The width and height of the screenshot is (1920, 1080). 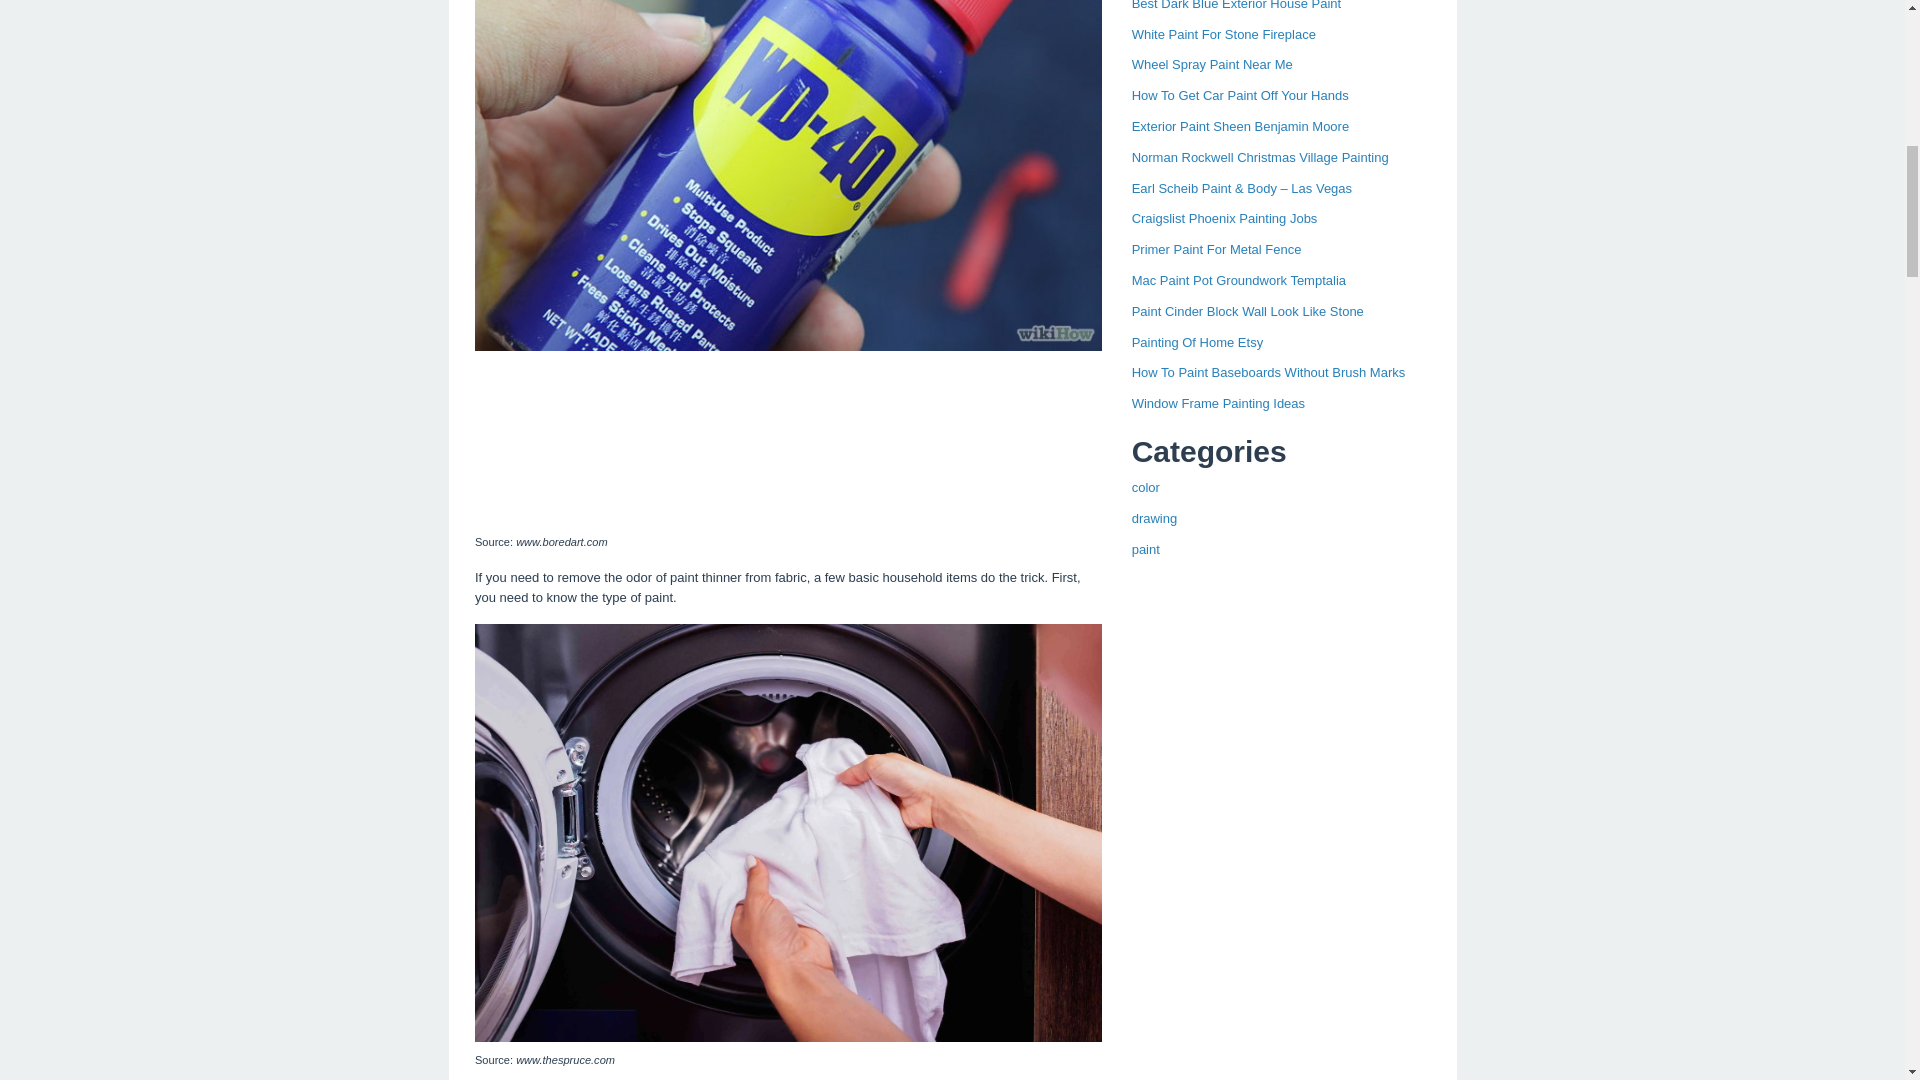 I want to click on Wheel Spray Paint Near Me, so click(x=1212, y=64).